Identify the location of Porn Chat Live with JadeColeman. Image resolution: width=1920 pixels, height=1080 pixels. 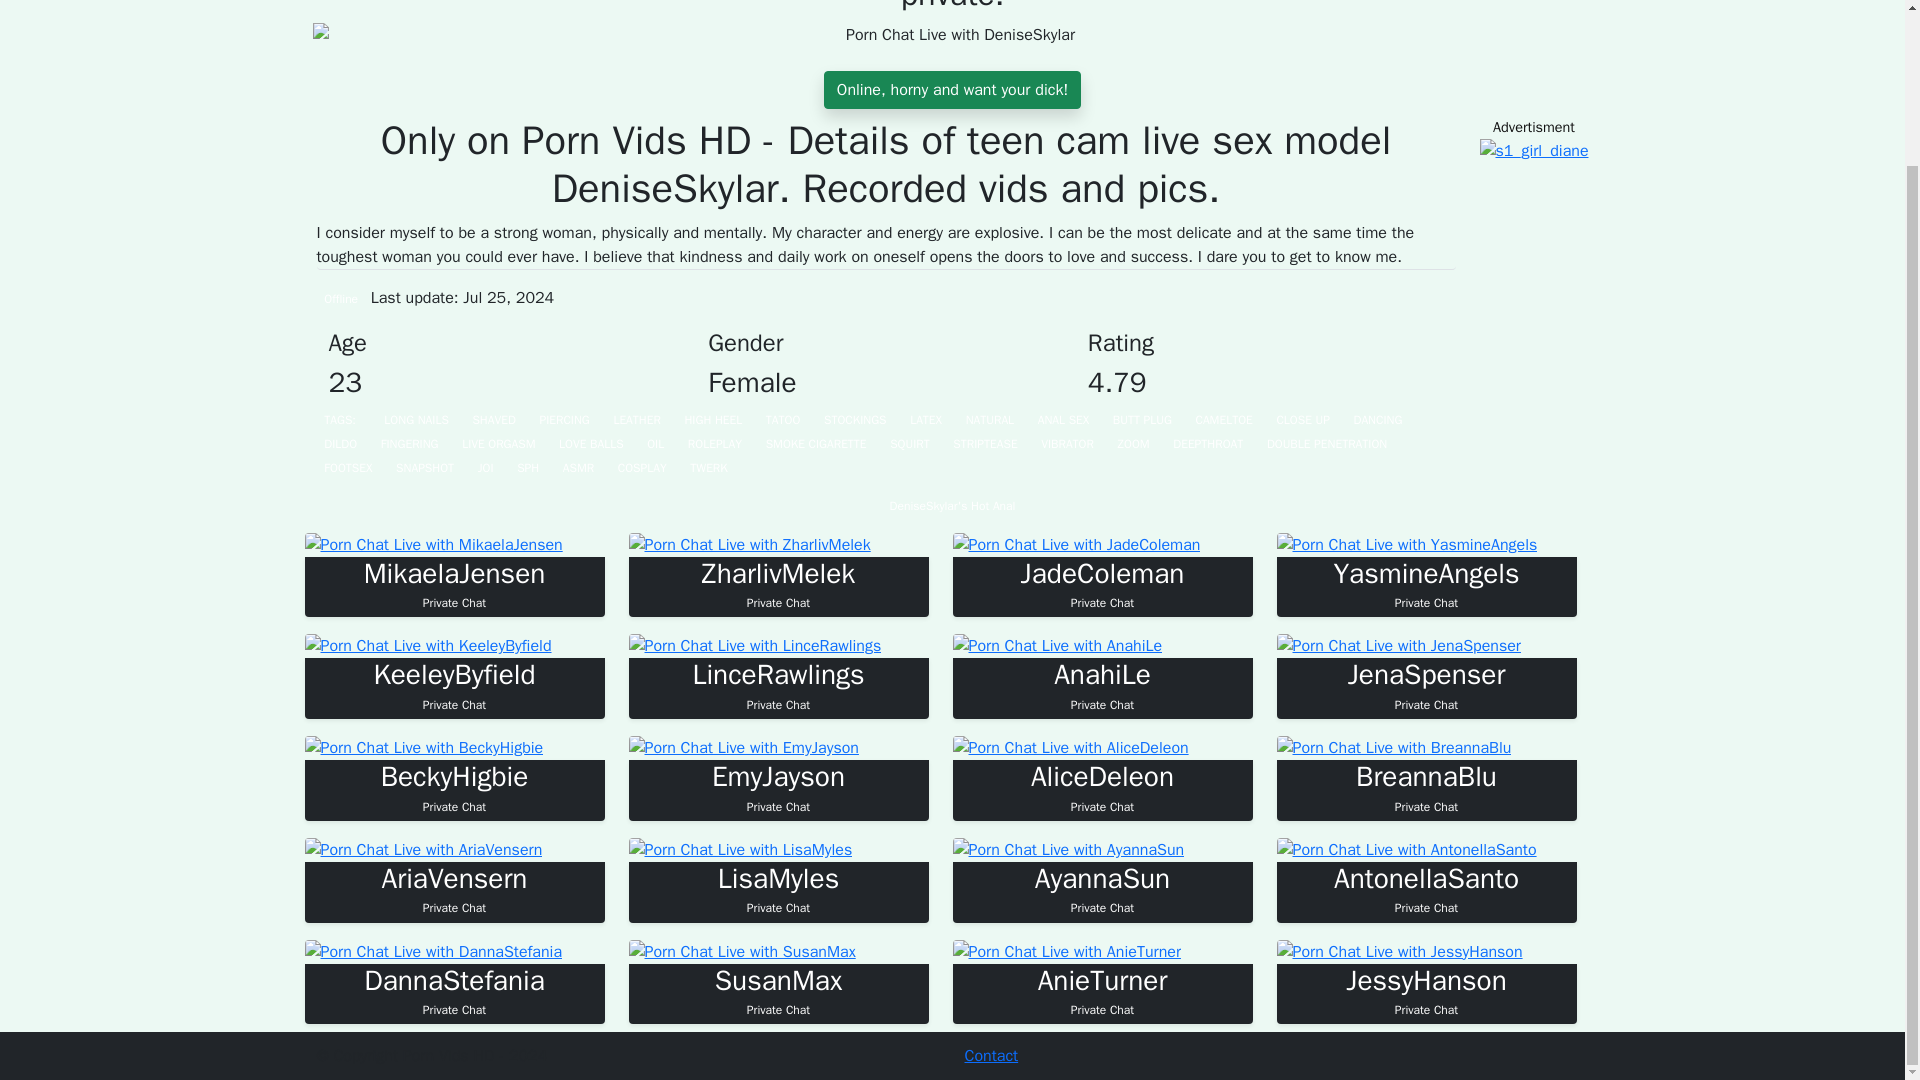
(1076, 544).